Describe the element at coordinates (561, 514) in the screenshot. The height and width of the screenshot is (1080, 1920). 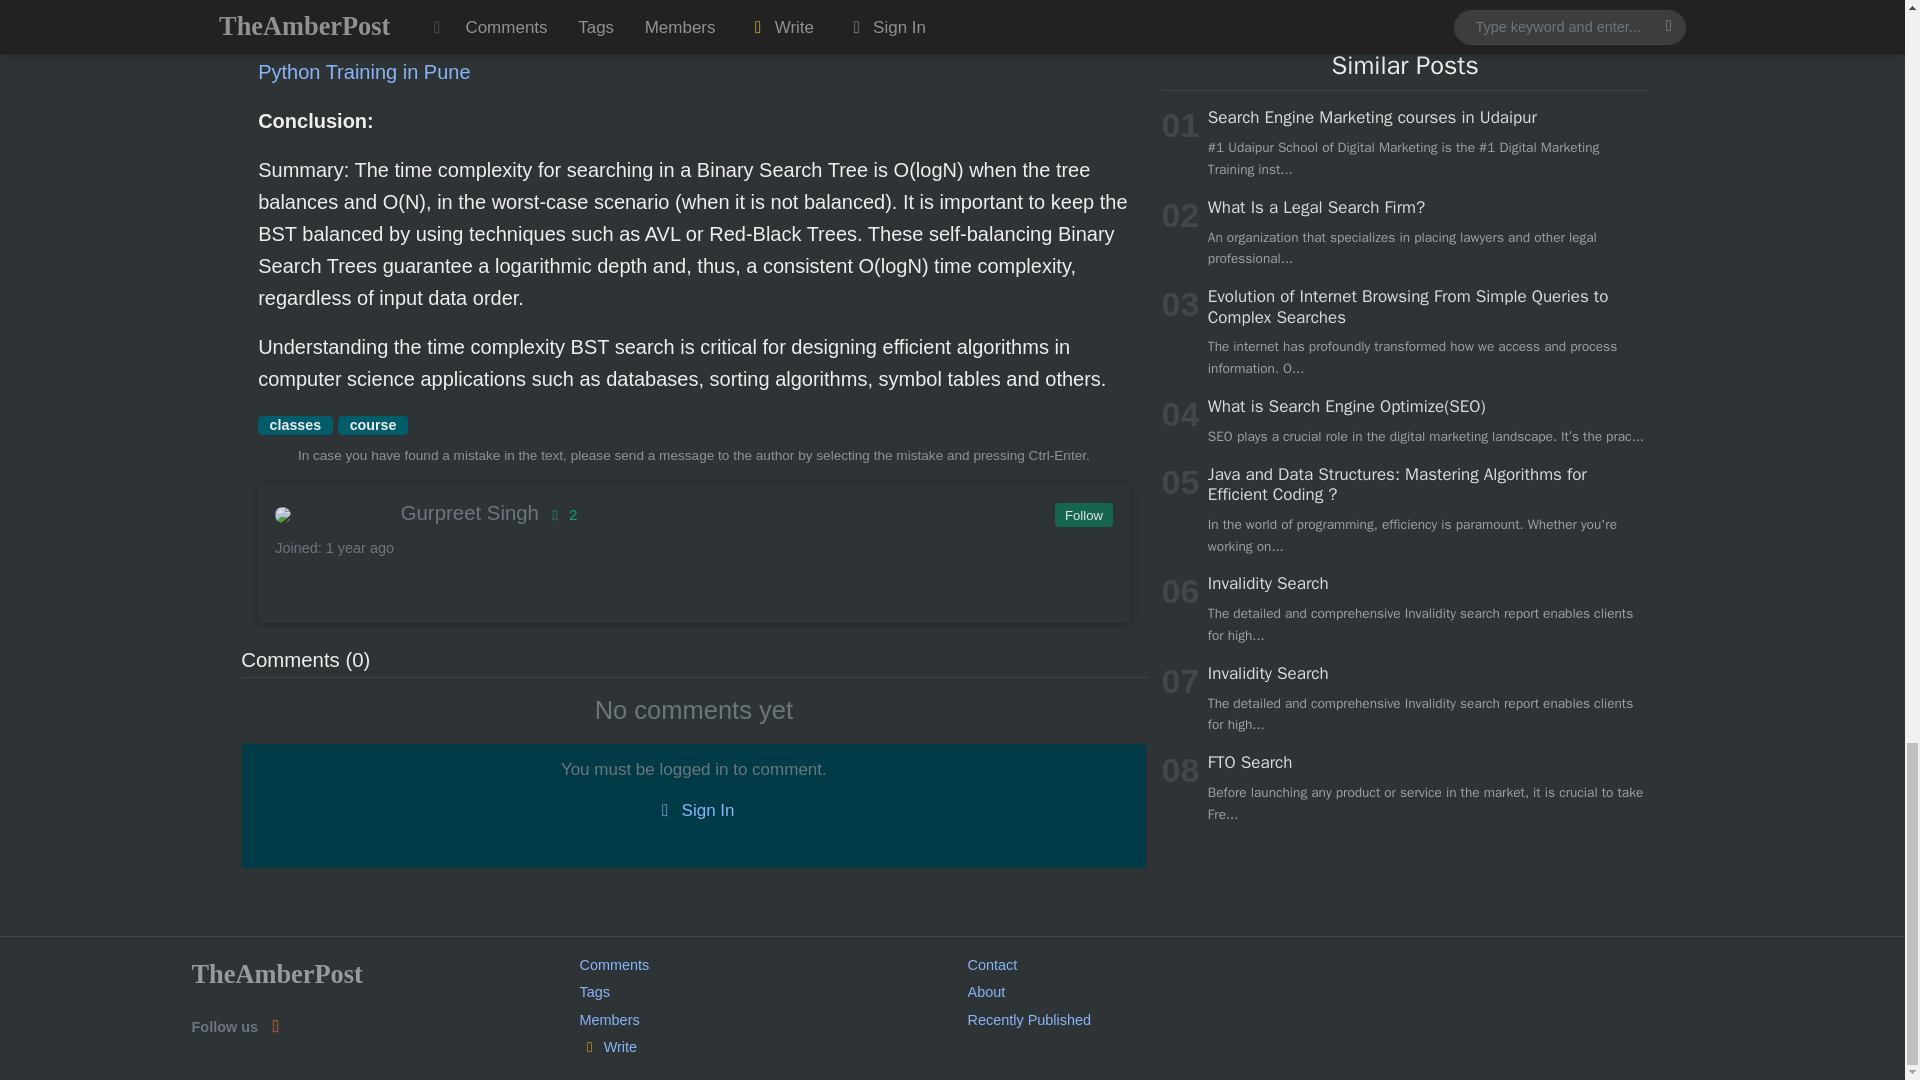
I see `Rating` at that location.